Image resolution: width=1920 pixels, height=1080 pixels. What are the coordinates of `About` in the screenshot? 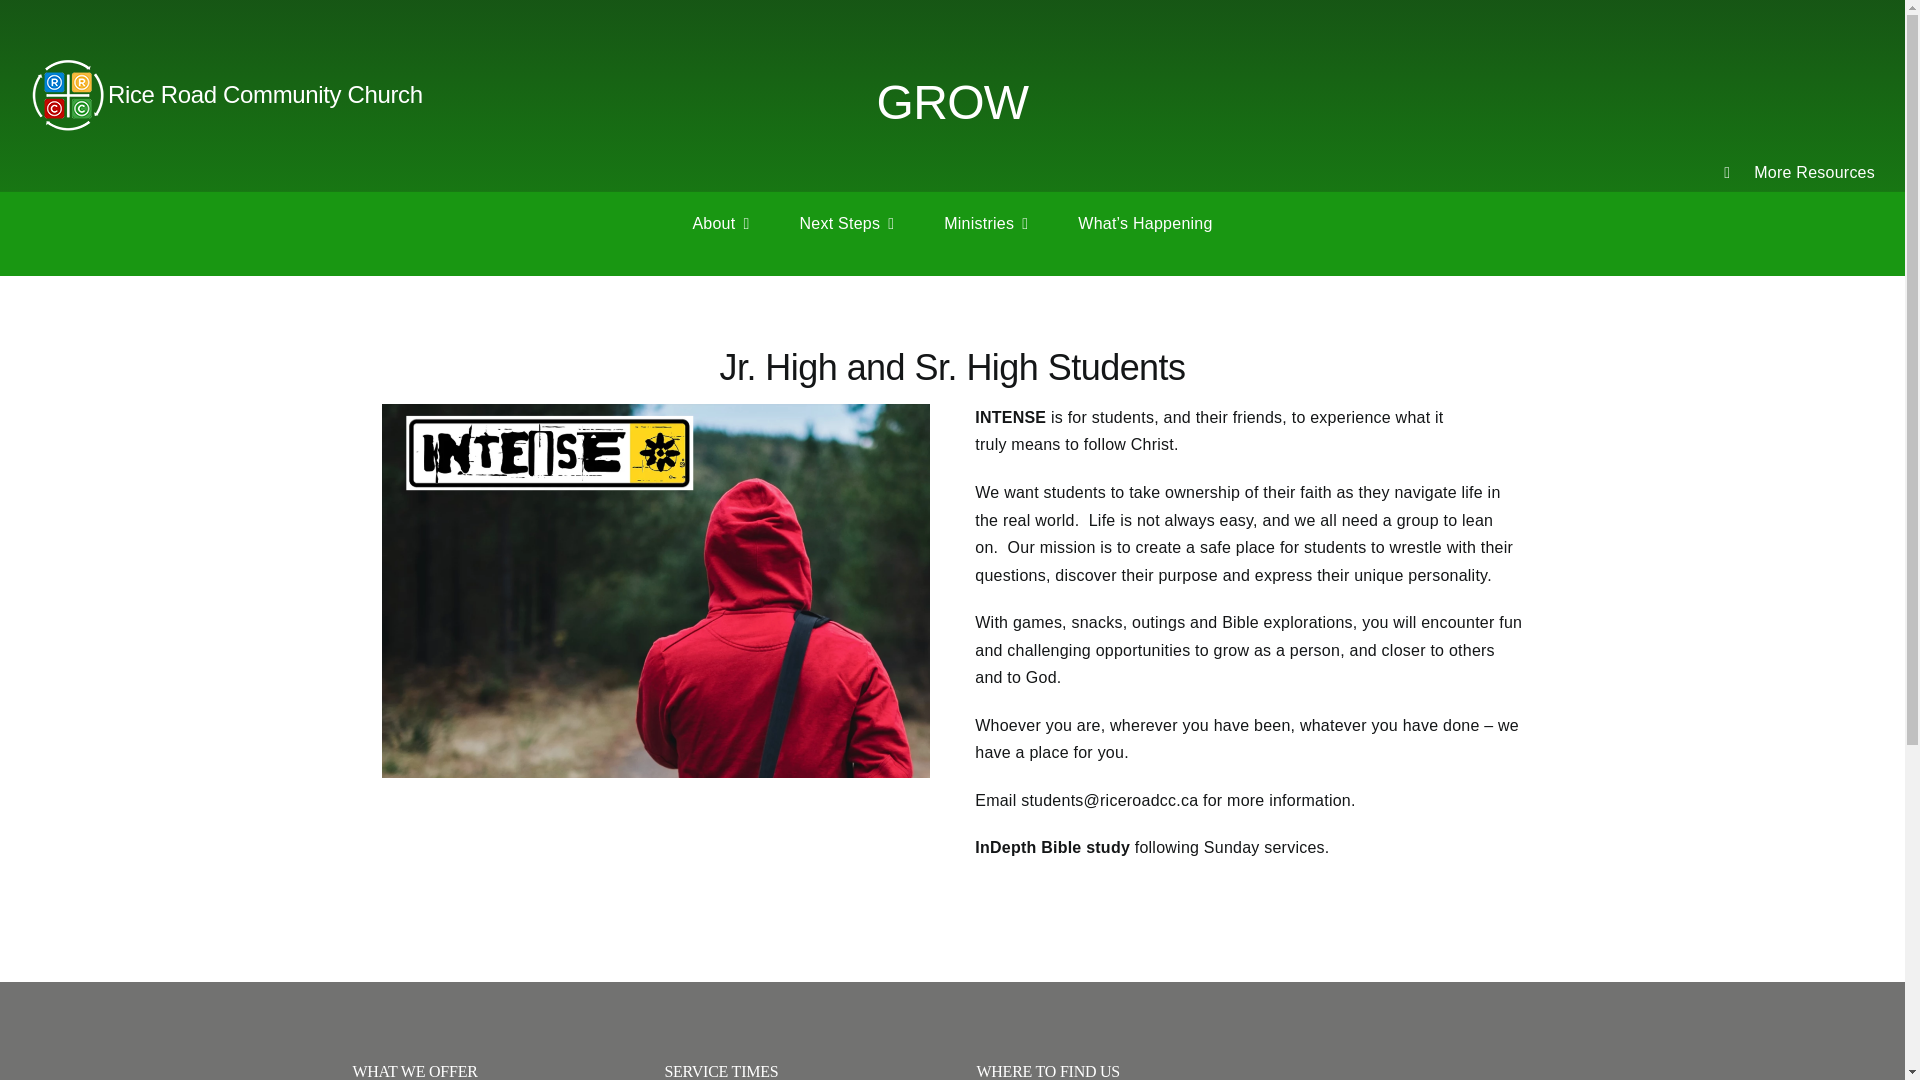 It's located at (720, 223).